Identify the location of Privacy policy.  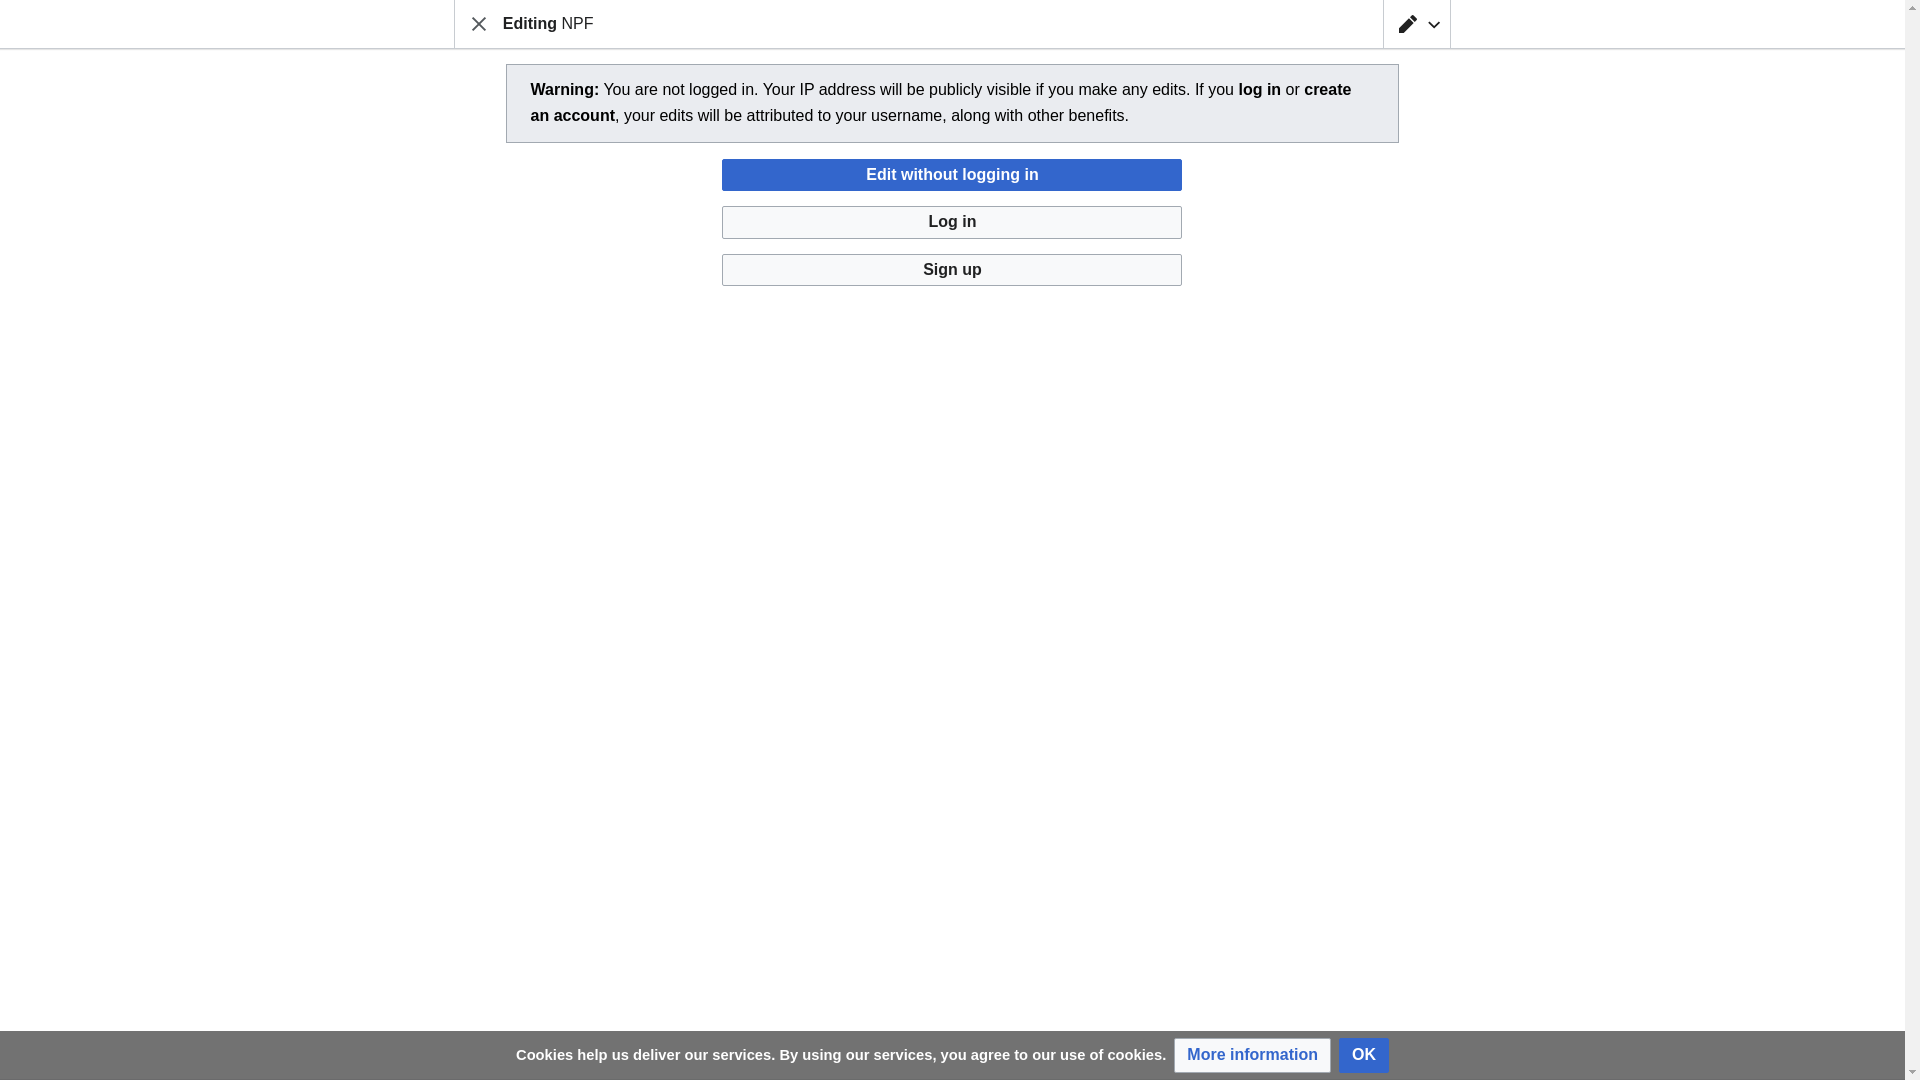
(499, 1038).